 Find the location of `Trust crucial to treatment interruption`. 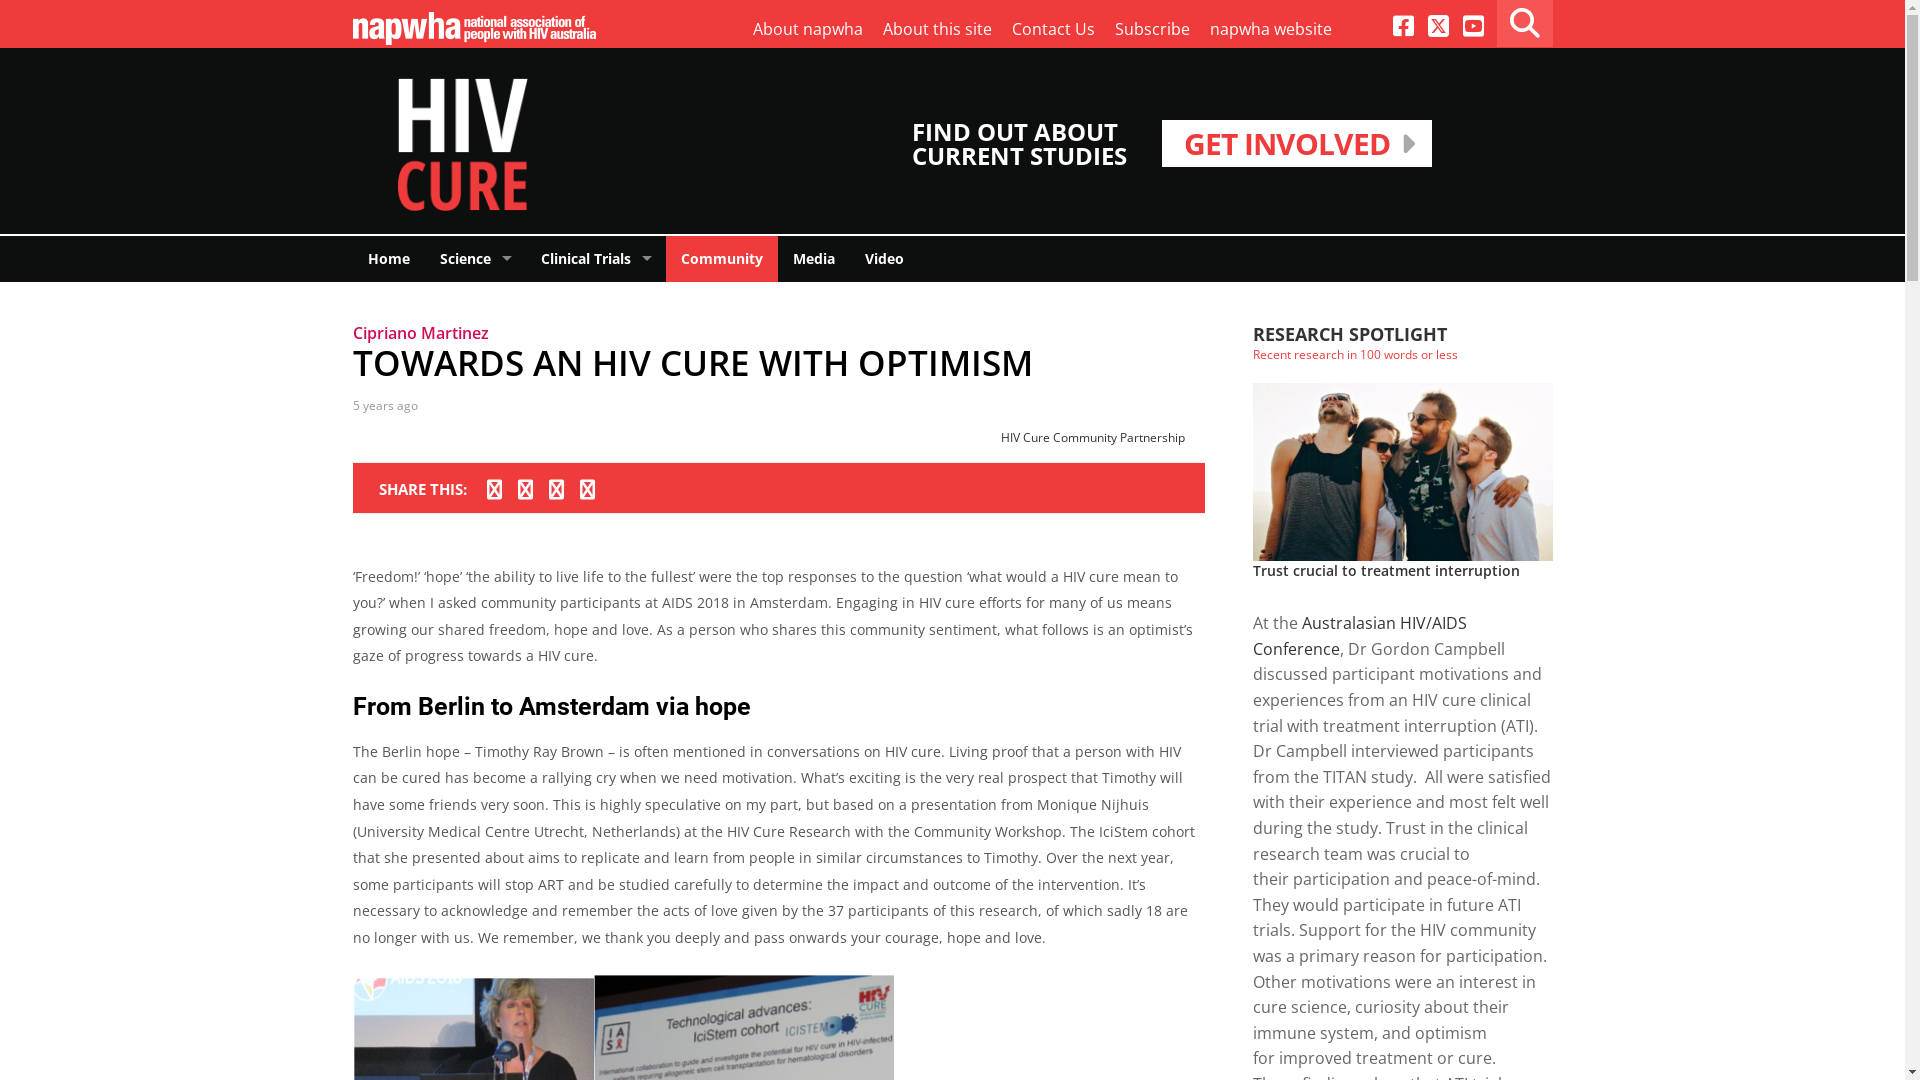

Trust crucial to treatment interruption is located at coordinates (1386, 570).